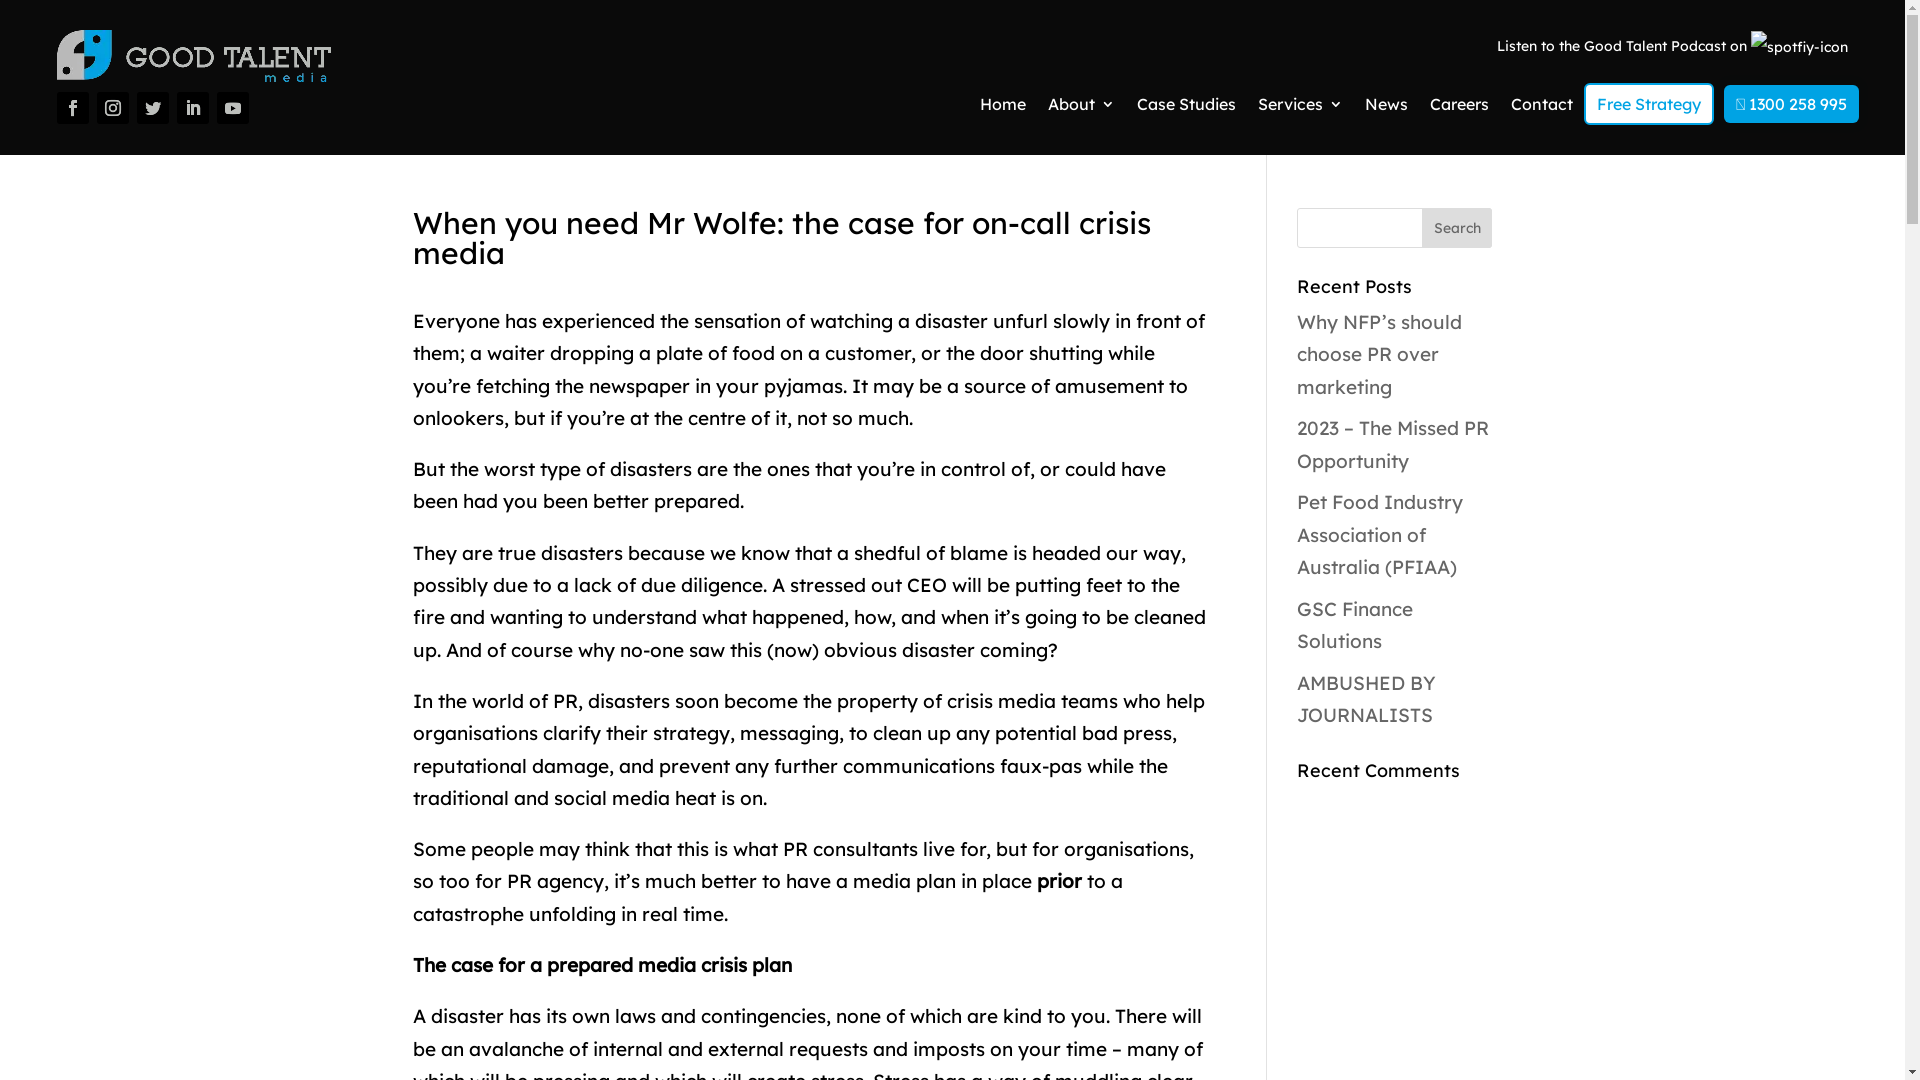 The height and width of the screenshot is (1080, 1920). Describe the element at coordinates (1386, 108) in the screenshot. I see `News` at that location.